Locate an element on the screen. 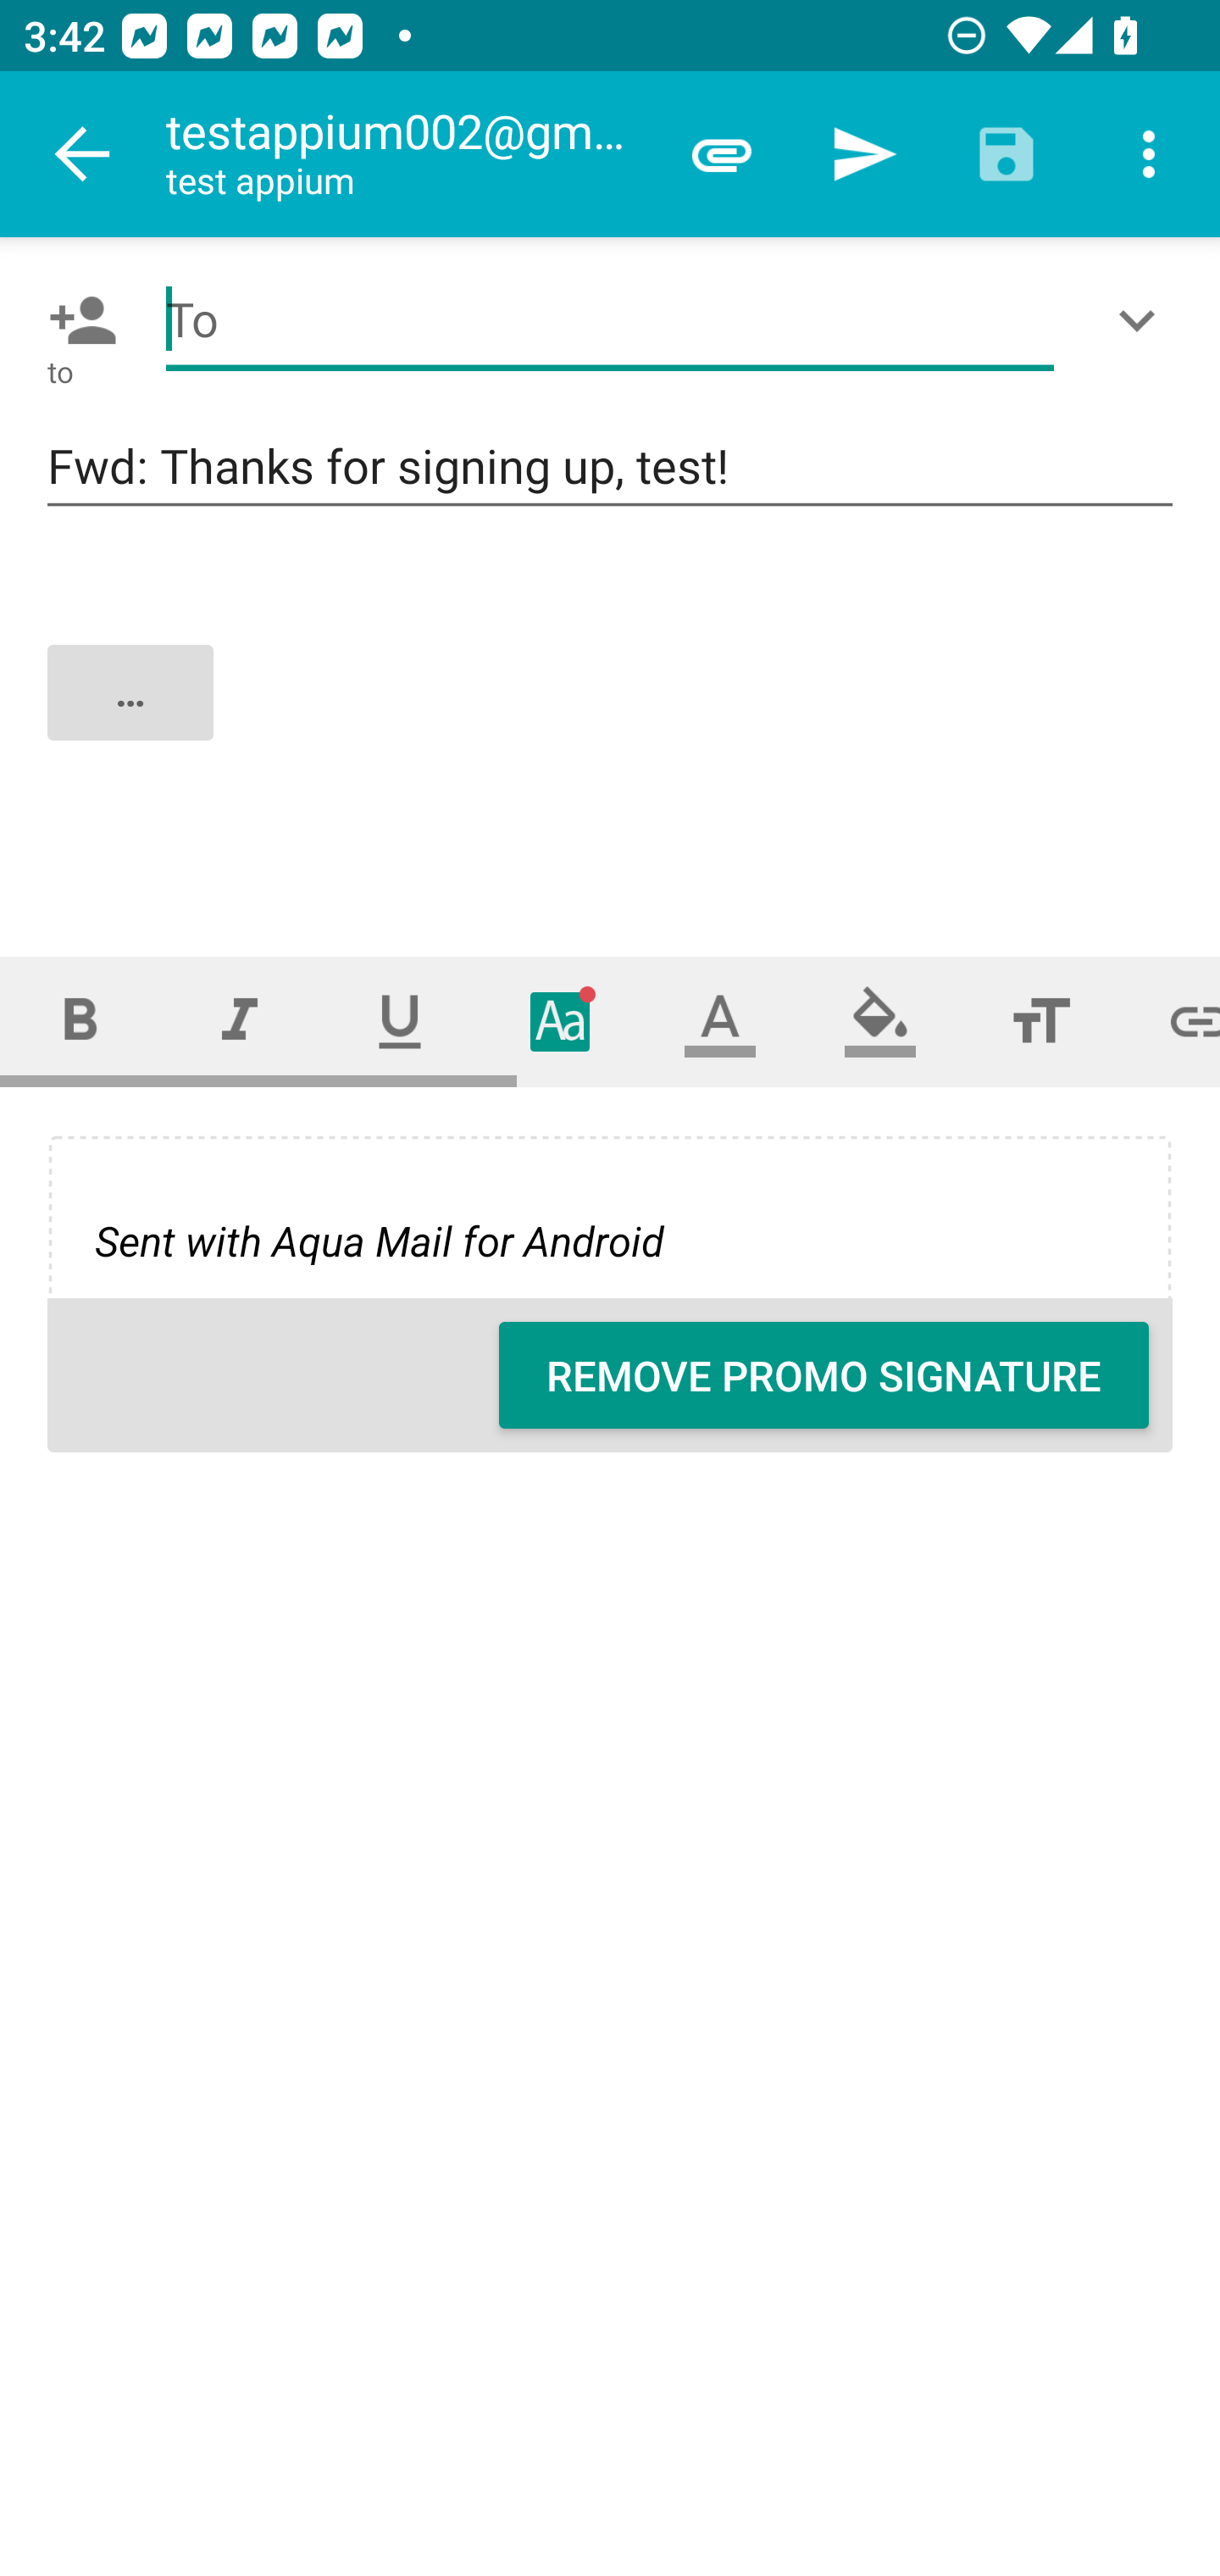  Underline is located at coordinates (400, 1020).